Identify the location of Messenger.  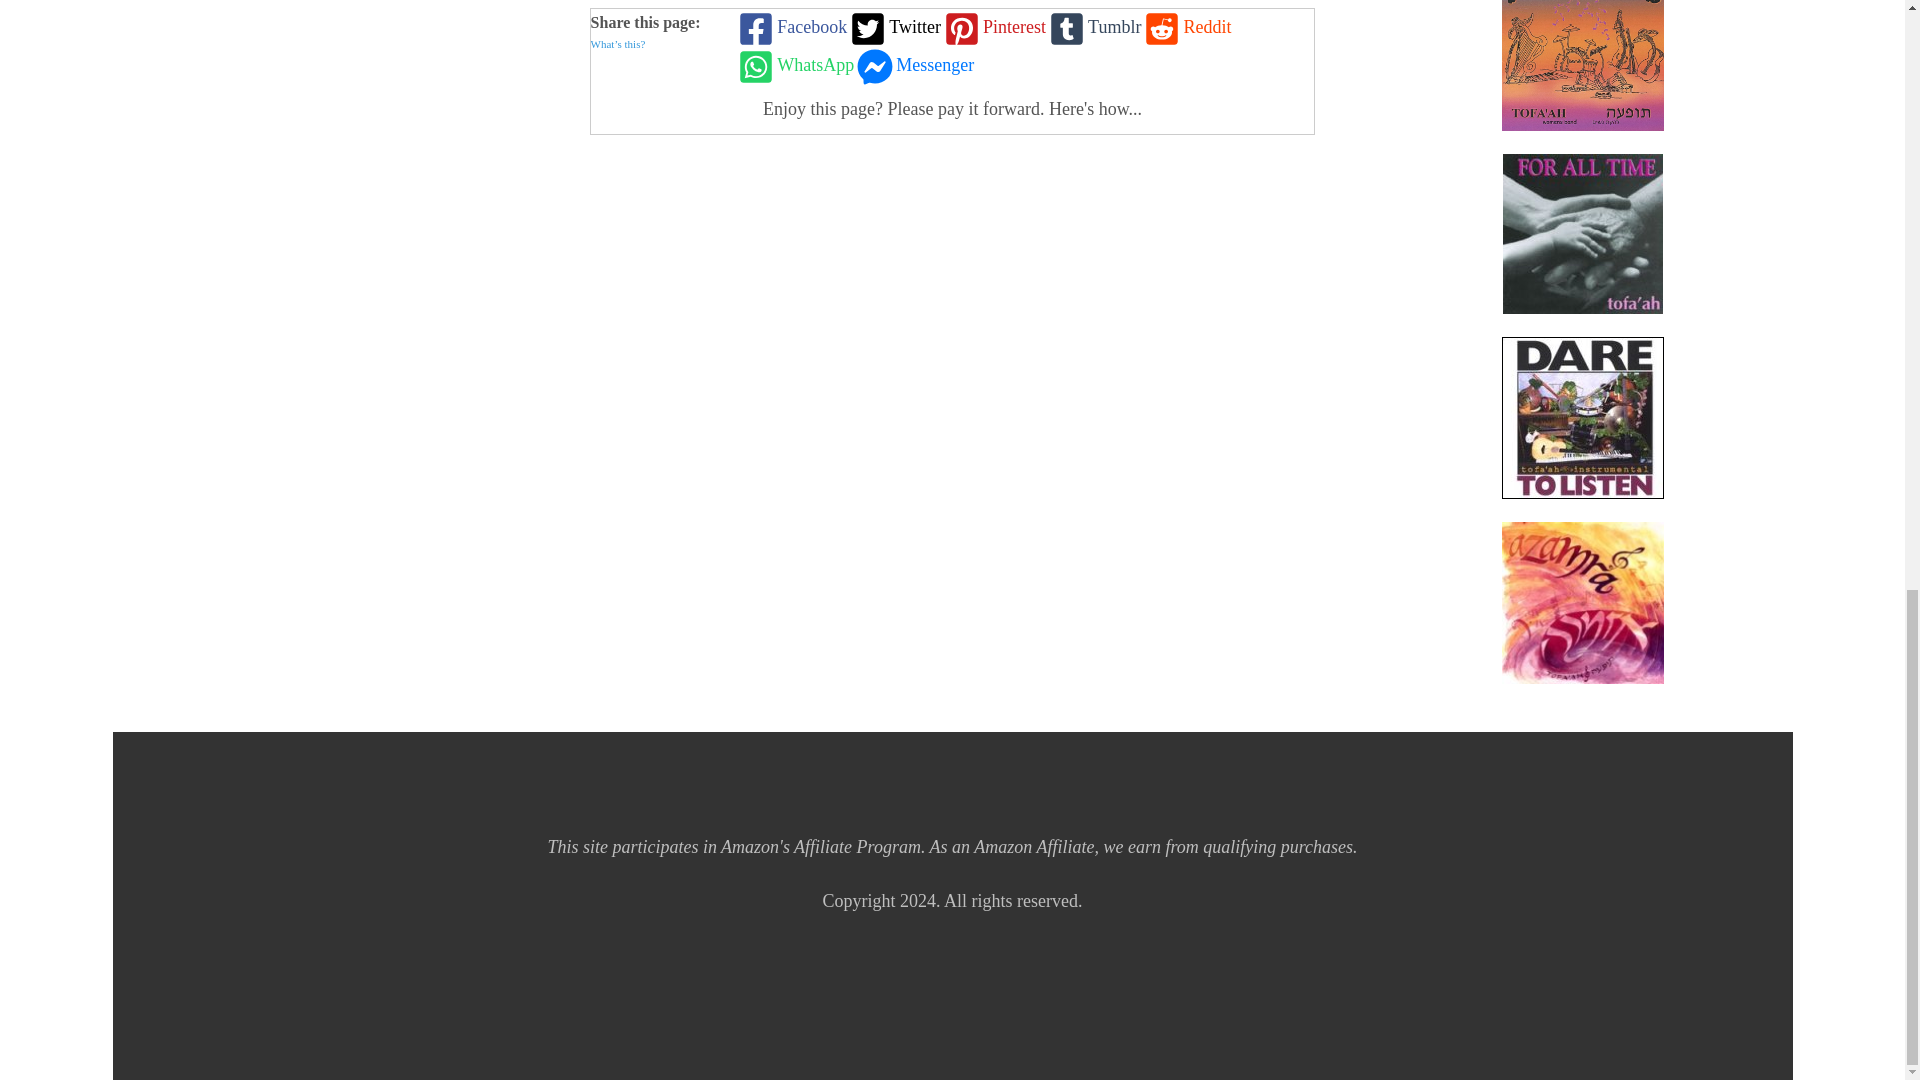
(914, 66).